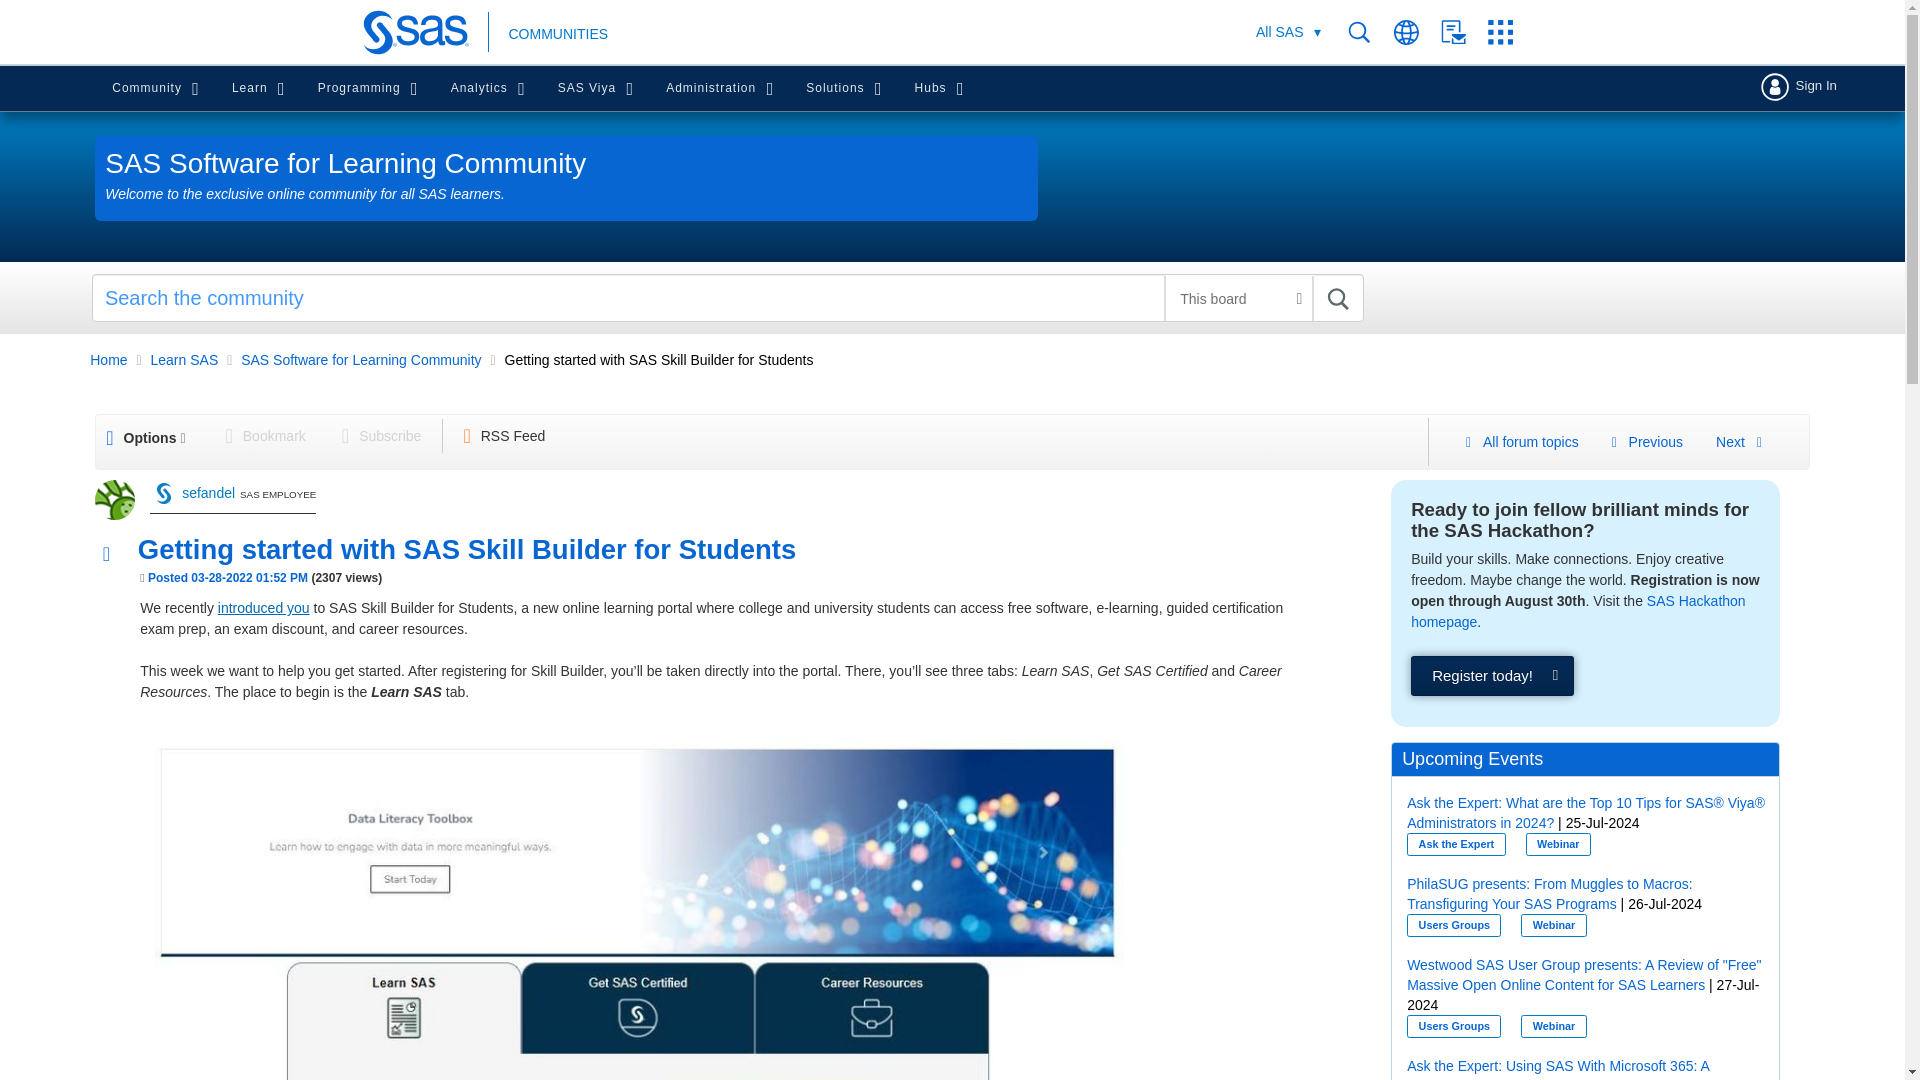 Image resolution: width=1920 pixels, height=1080 pixels. What do you see at coordinates (1464, 32) in the screenshot?
I see `Contact Us` at bounding box center [1464, 32].